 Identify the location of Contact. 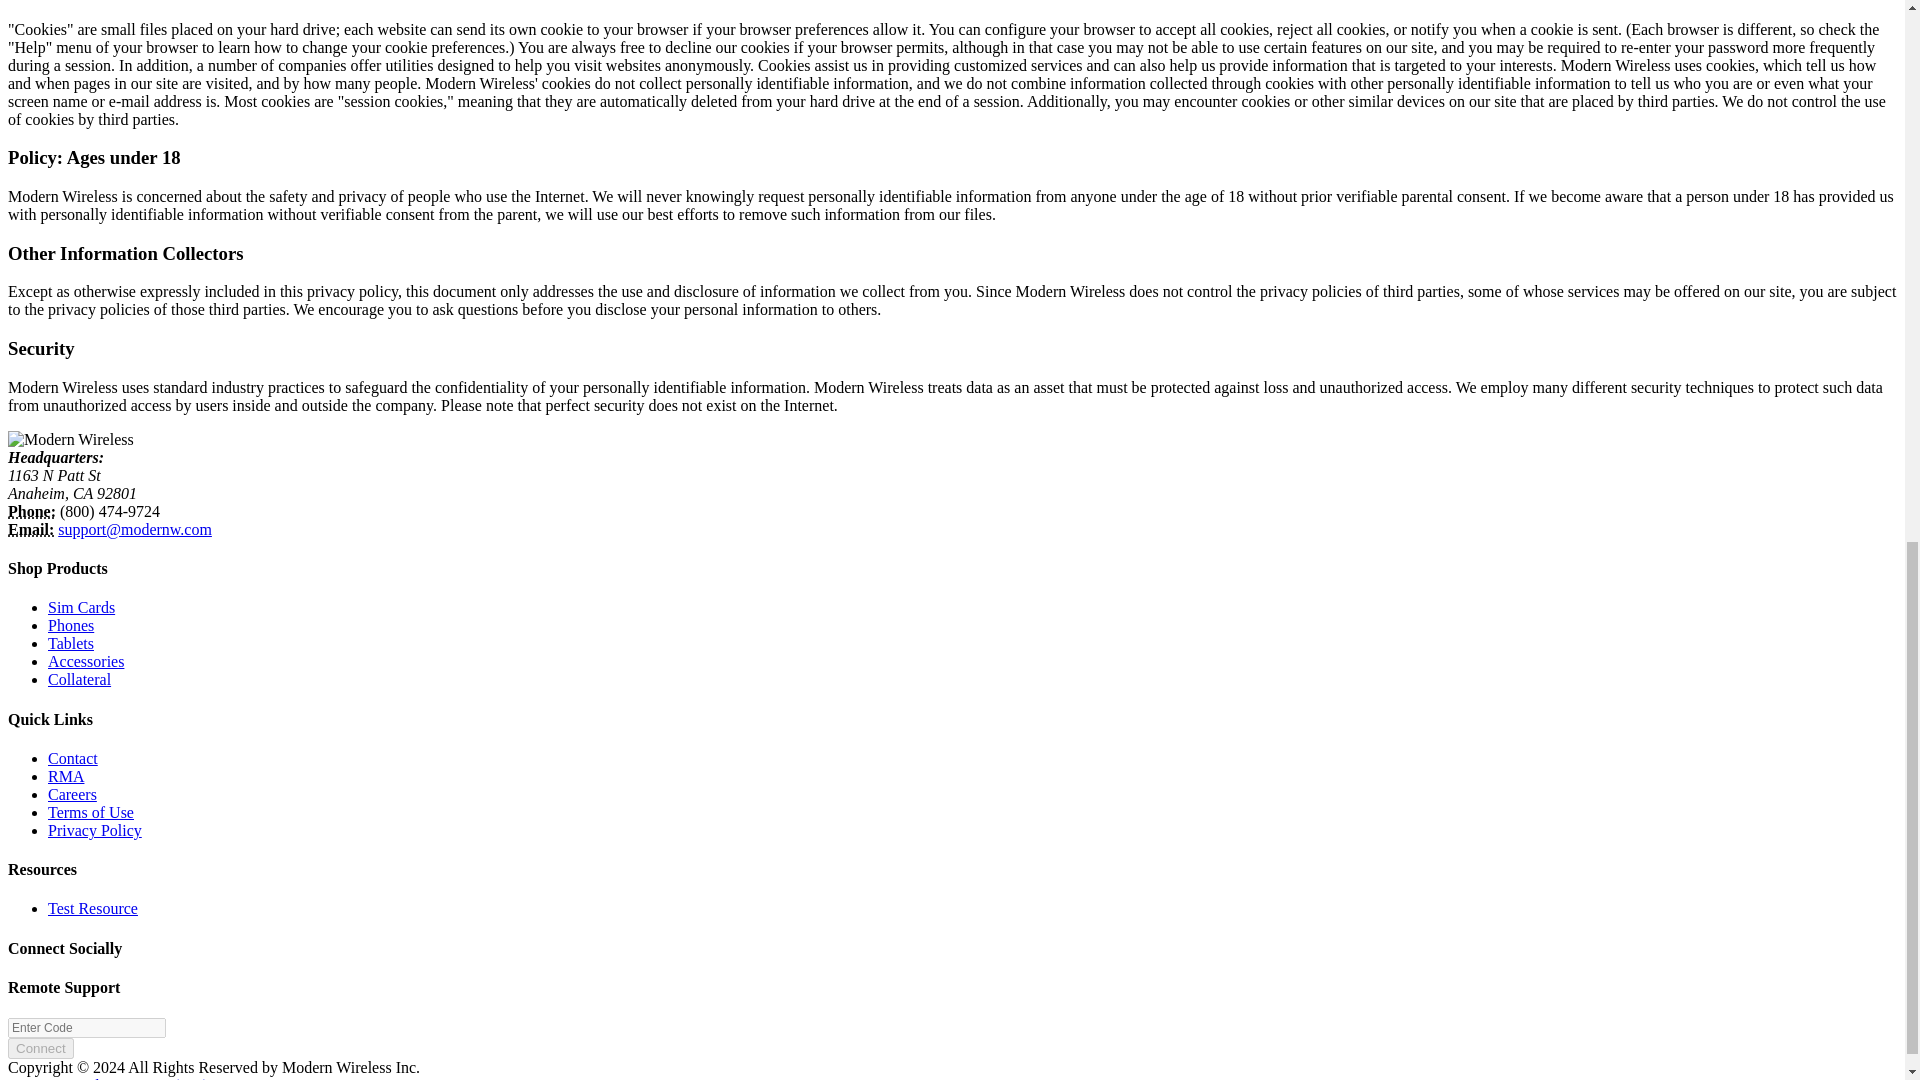
(72, 758).